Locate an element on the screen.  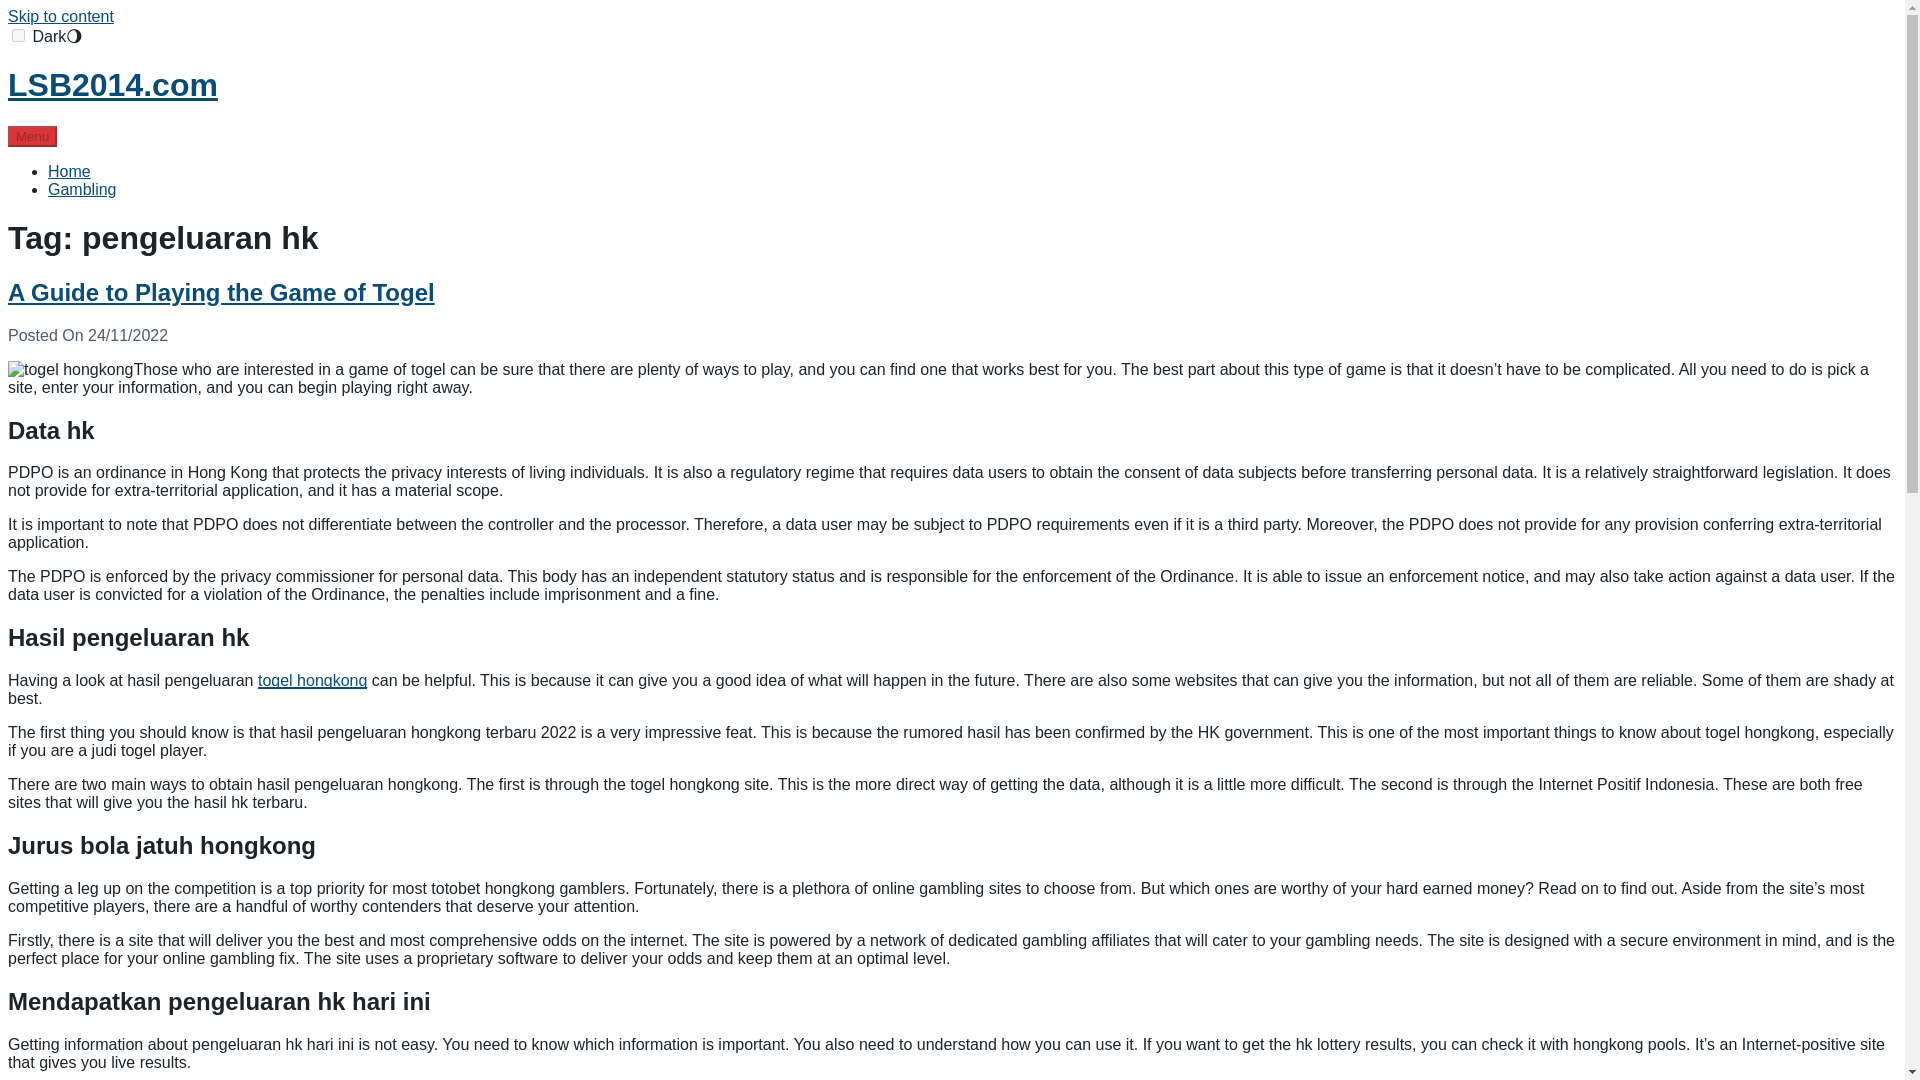
togel hongkong is located at coordinates (312, 680).